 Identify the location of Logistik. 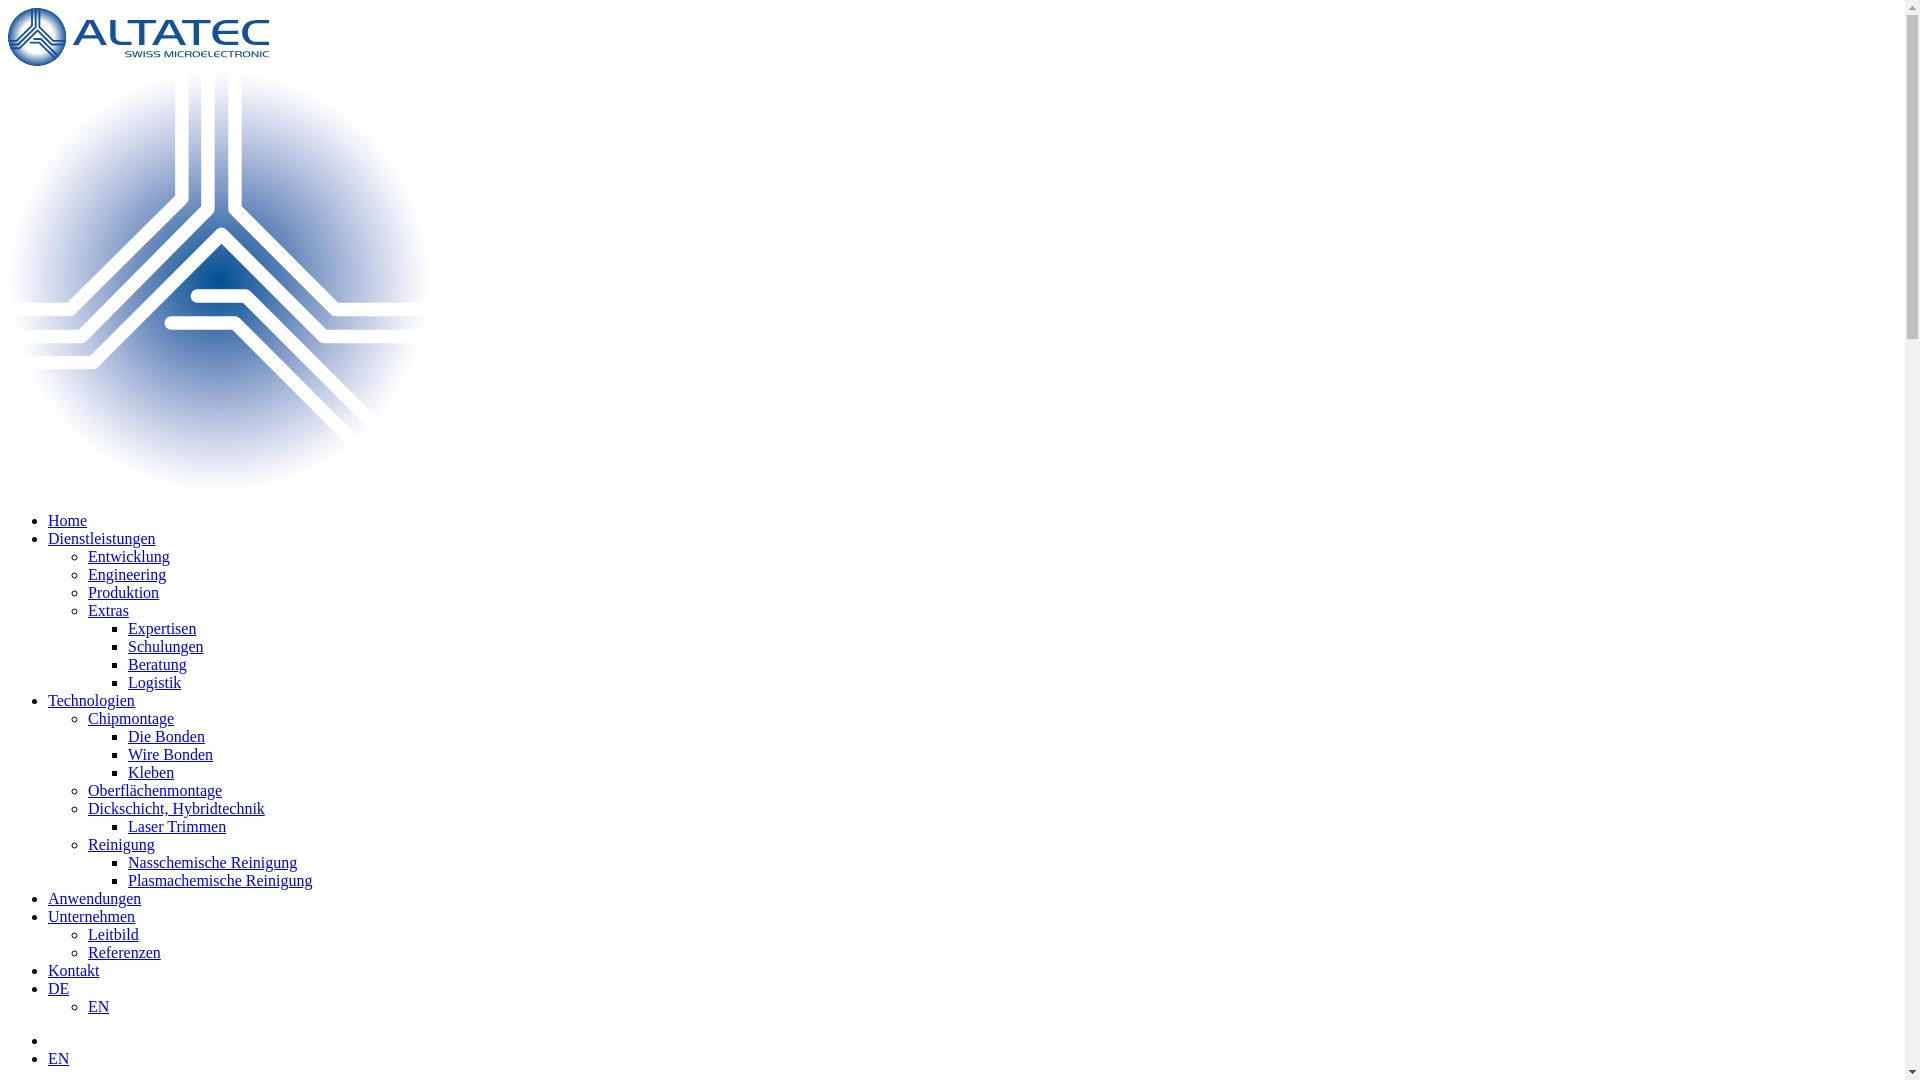
(154, 682).